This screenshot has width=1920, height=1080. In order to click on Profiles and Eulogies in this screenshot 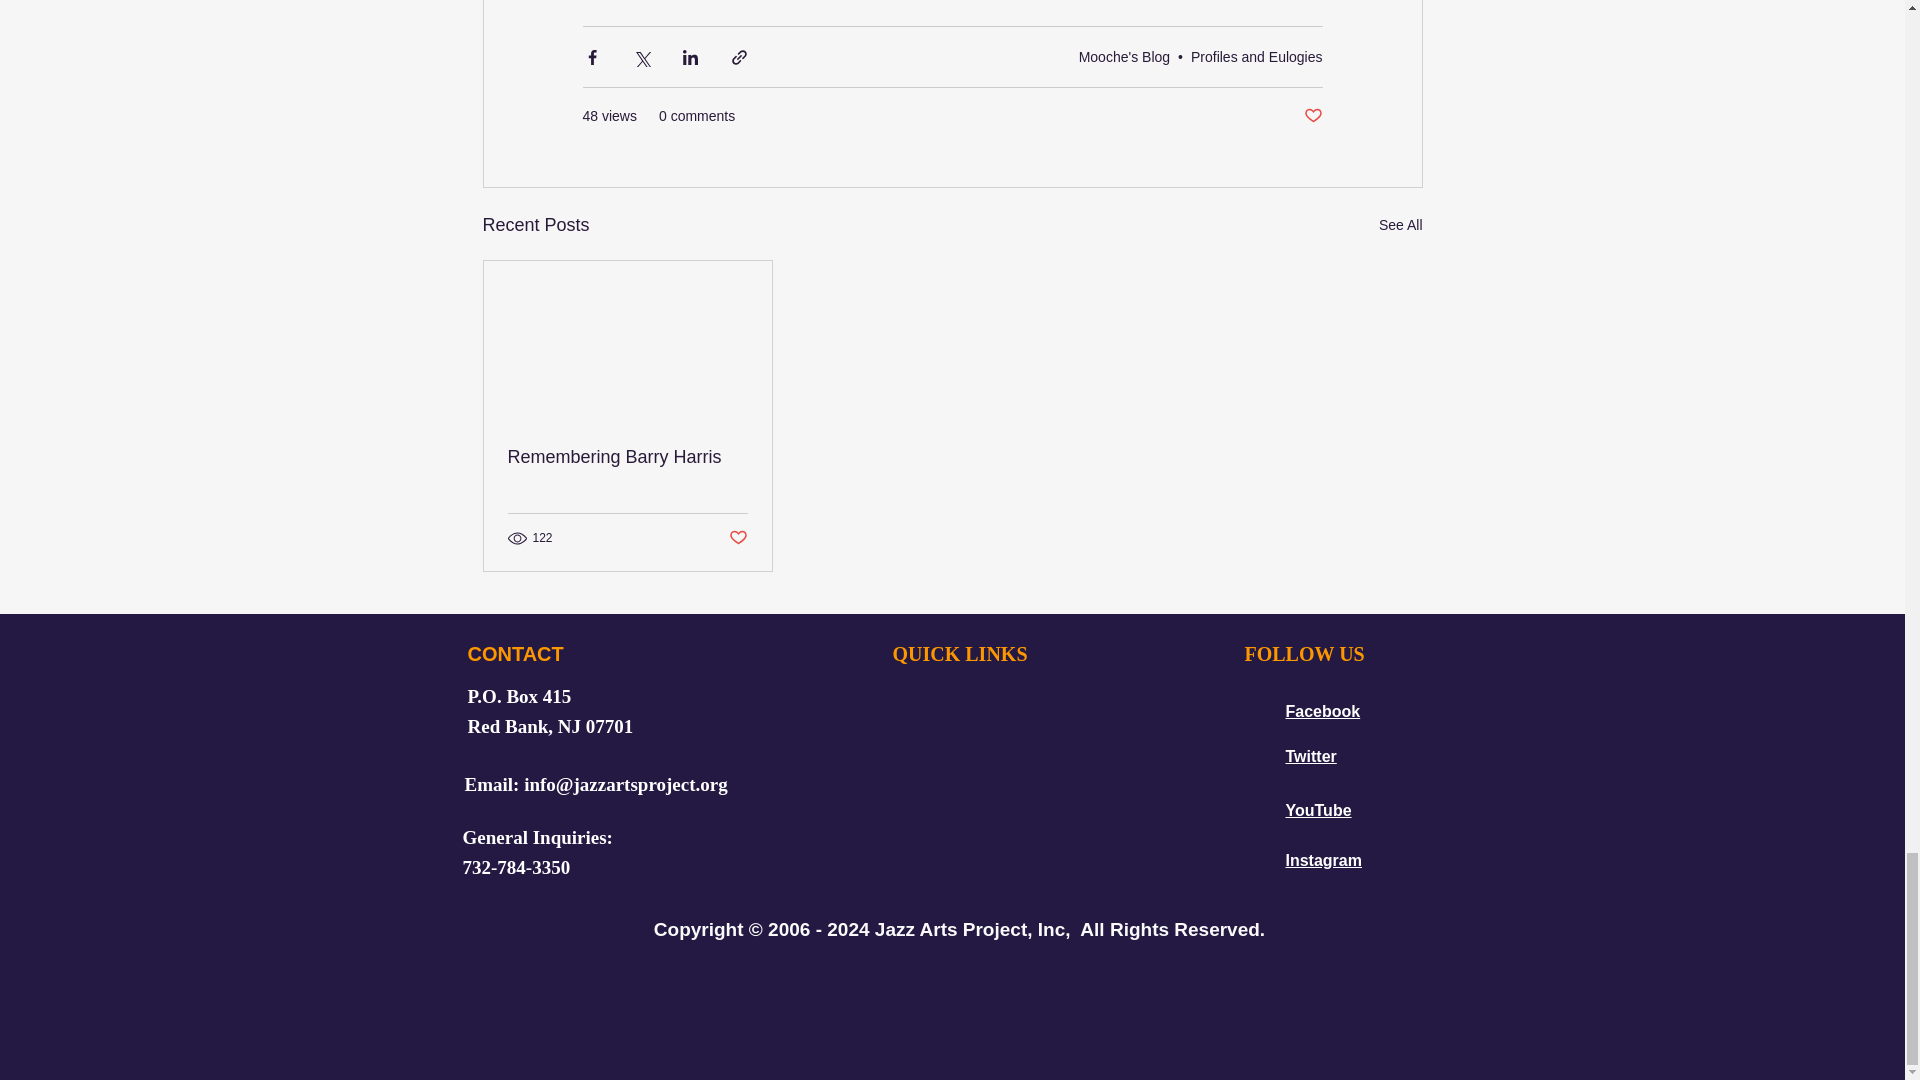, I will do `click(1256, 55)`.